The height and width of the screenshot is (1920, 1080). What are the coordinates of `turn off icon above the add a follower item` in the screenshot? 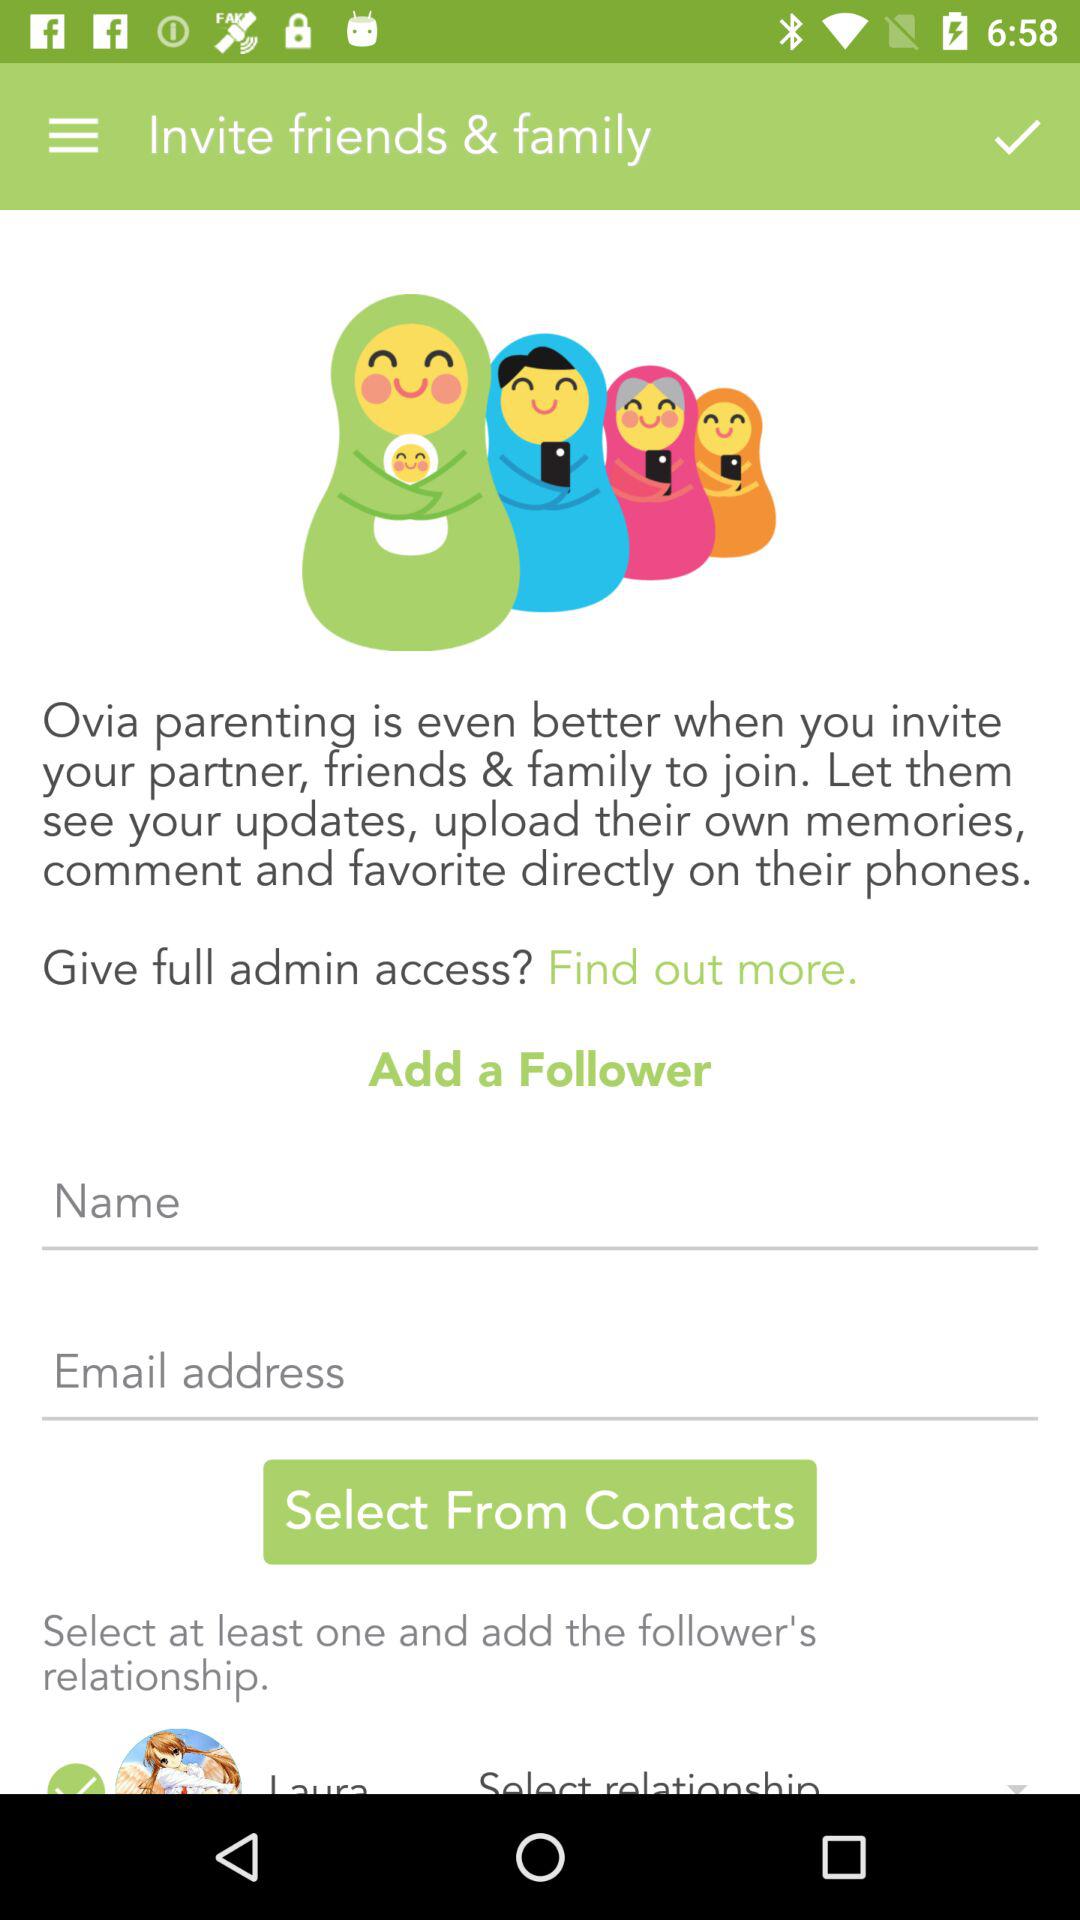 It's located at (540, 824).